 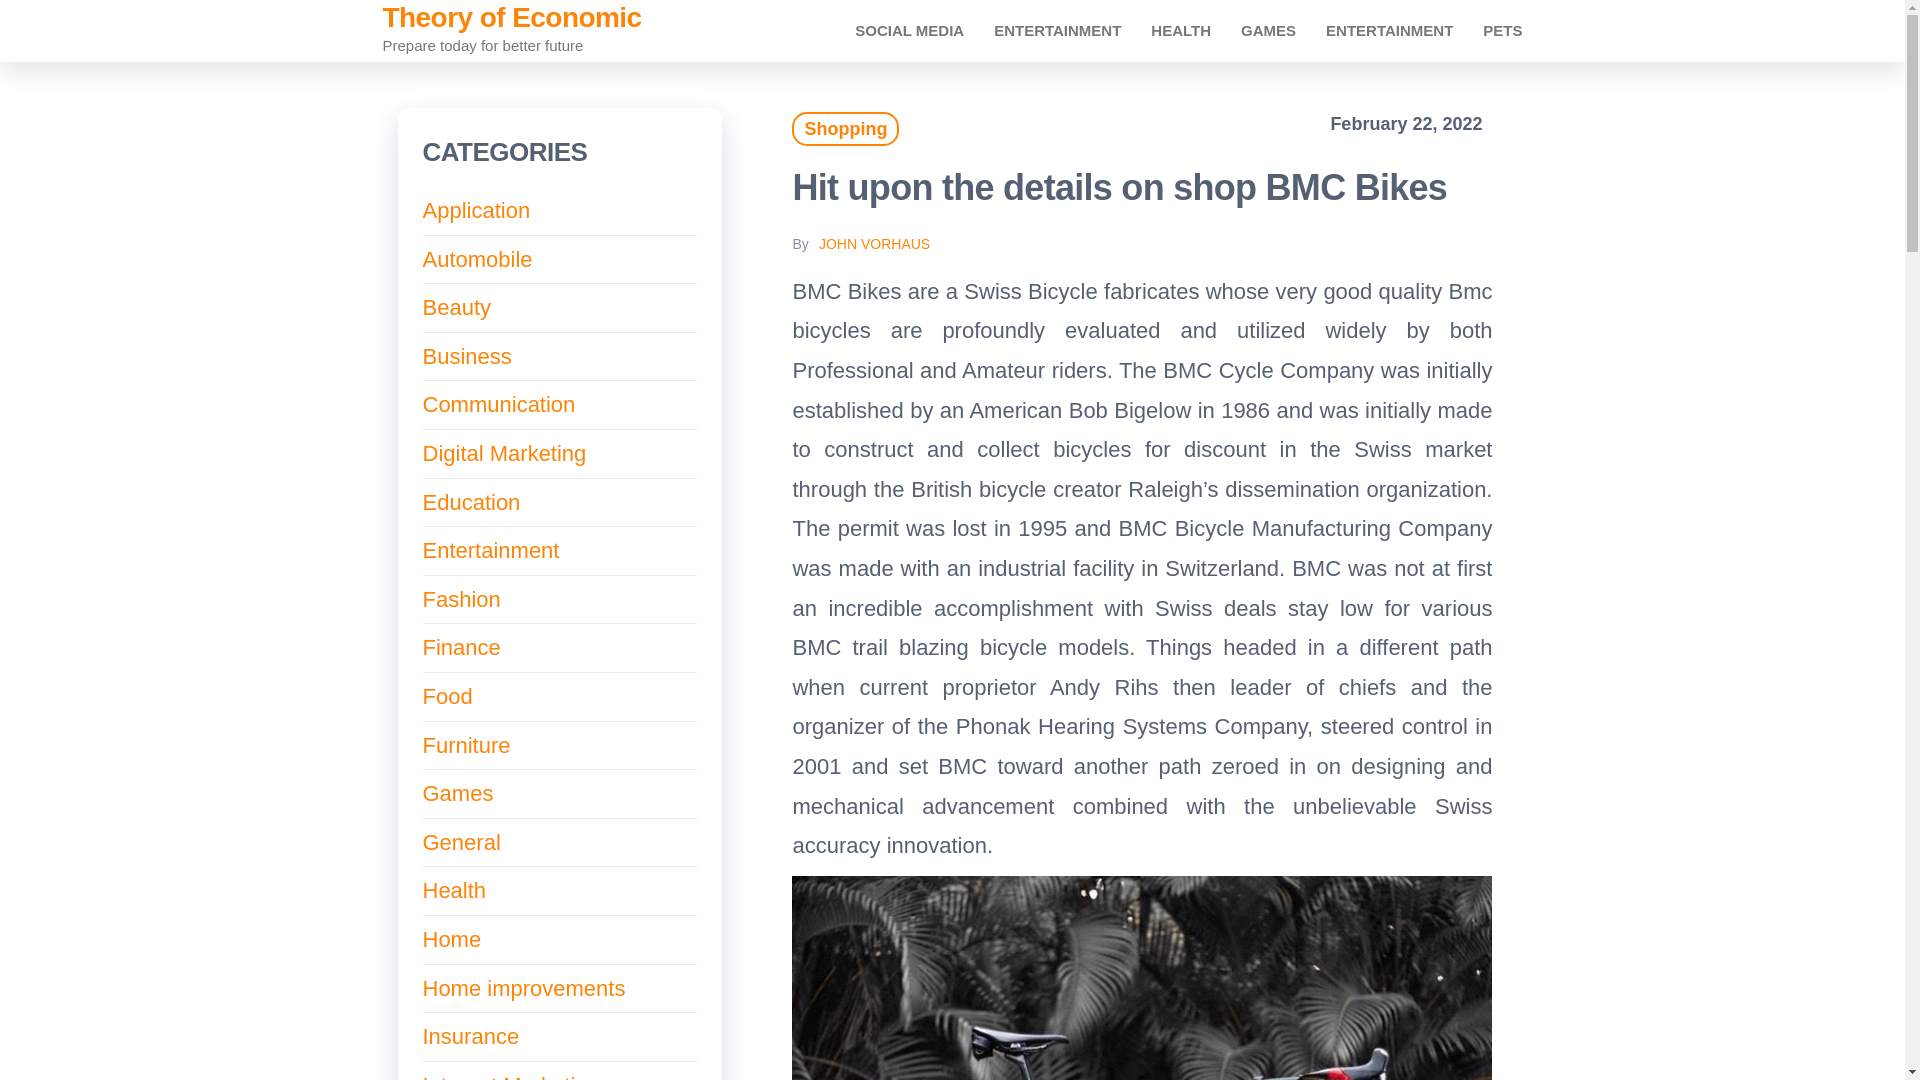 I want to click on Communication, so click(x=498, y=404).